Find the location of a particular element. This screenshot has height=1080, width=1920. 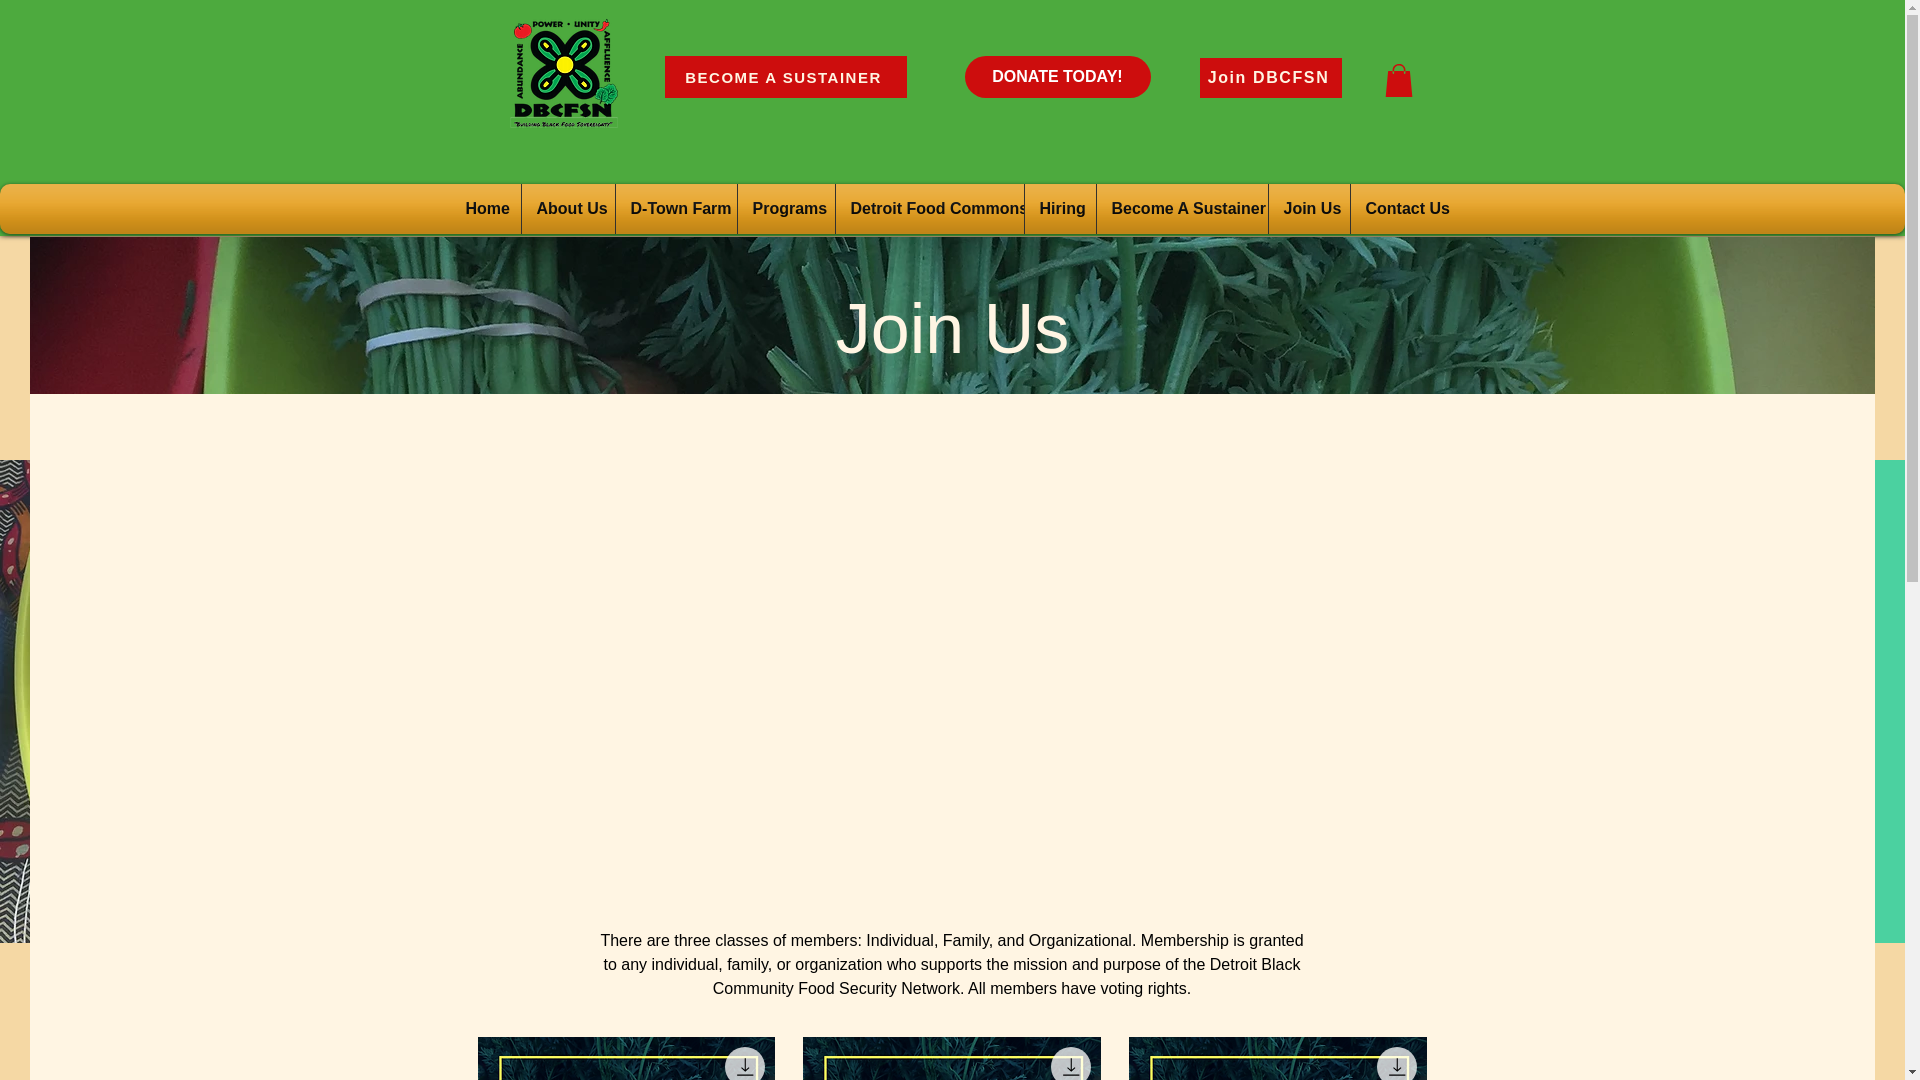

About Us is located at coordinates (511, 208).